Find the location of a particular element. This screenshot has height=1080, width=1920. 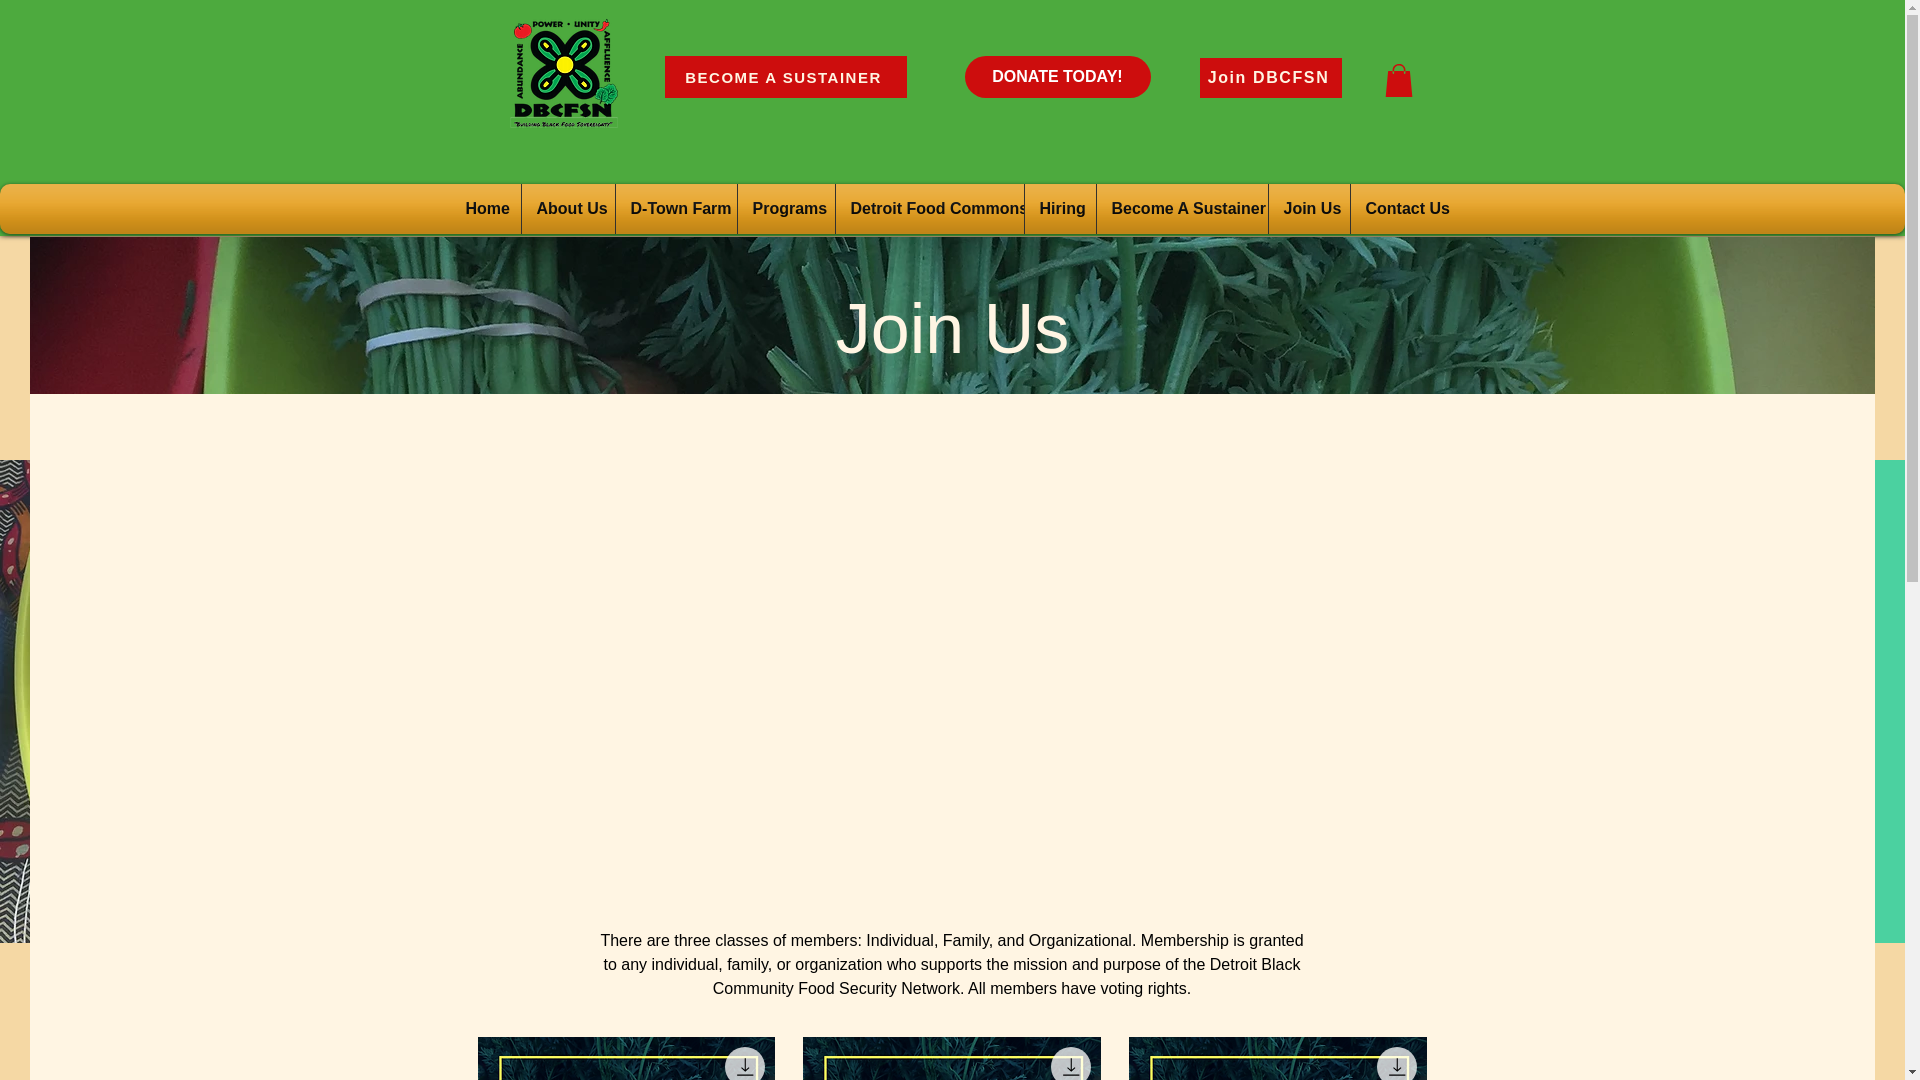

About Us is located at coordinates (511, 208).